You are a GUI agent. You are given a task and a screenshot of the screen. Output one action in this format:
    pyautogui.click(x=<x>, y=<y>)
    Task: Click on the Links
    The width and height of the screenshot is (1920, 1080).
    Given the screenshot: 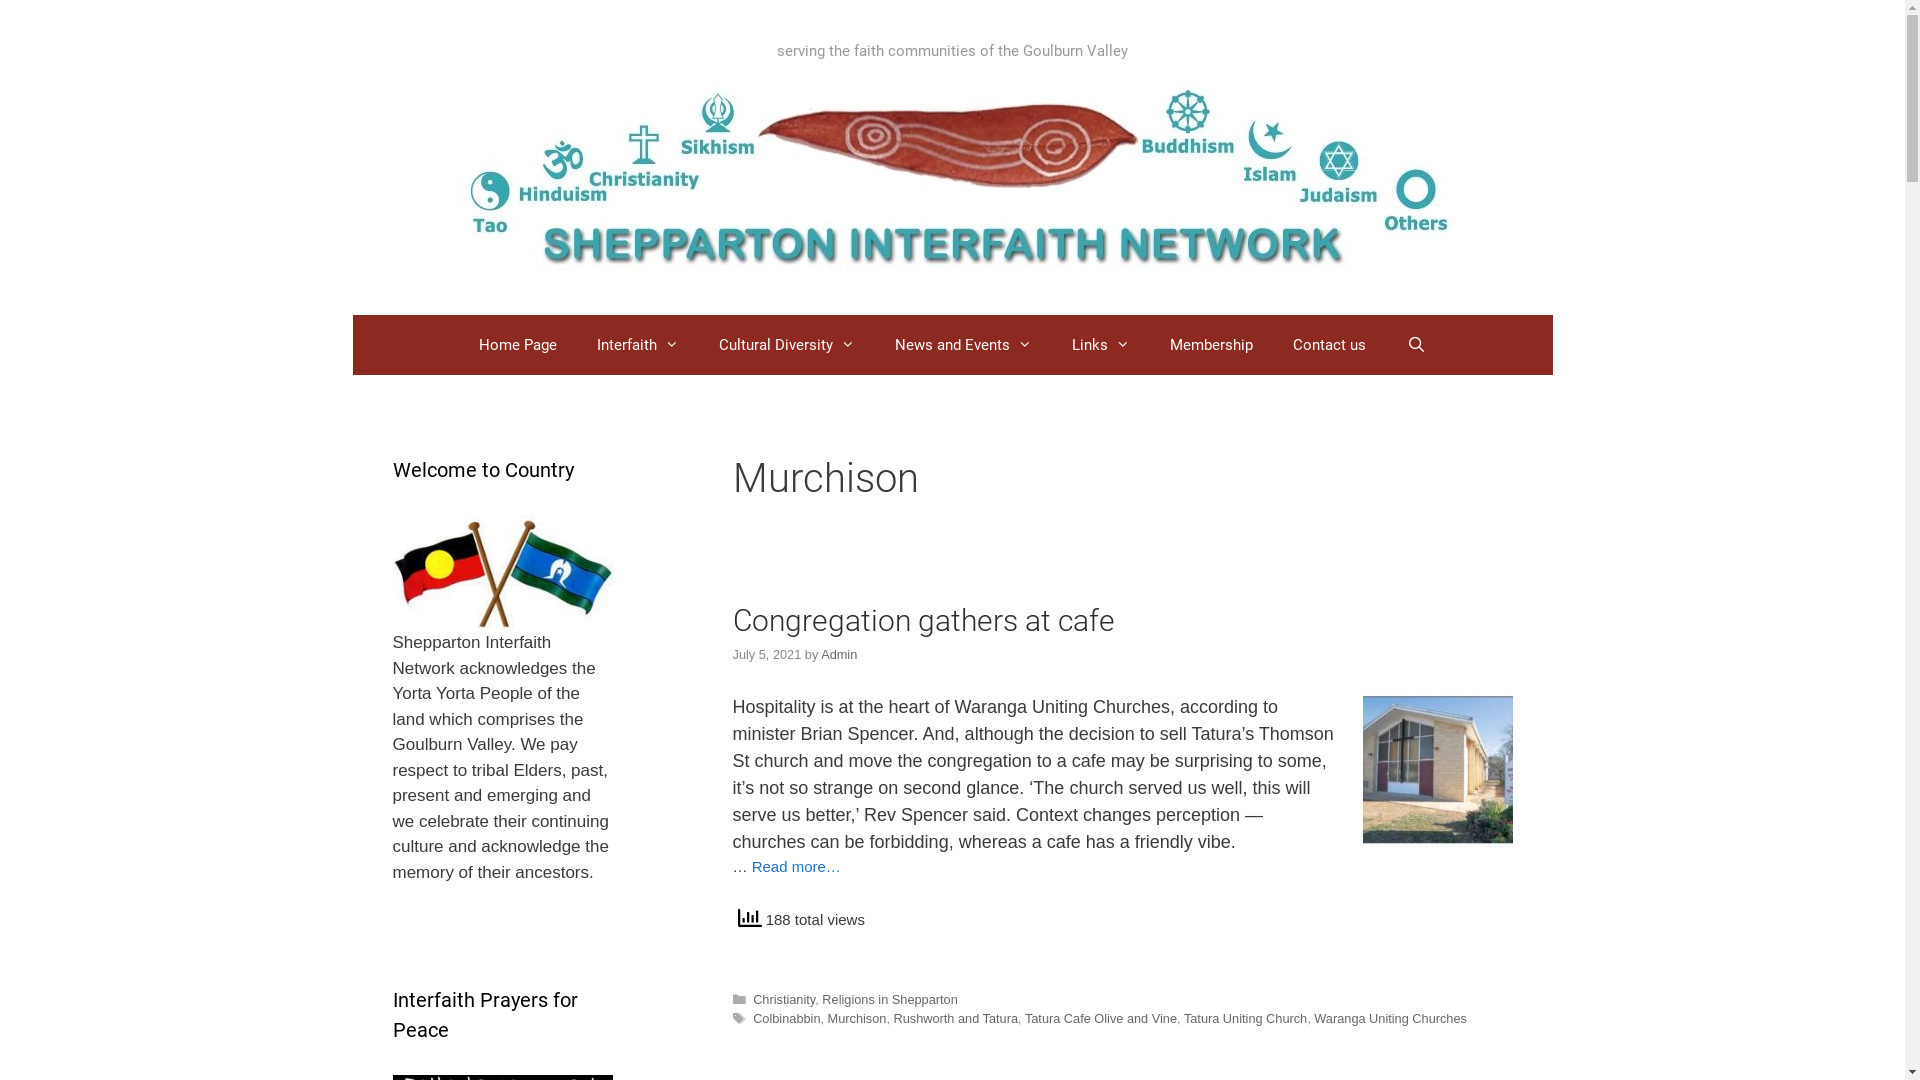 What is the action you would take?
    pyautogui.click(x=1101, y=344)
    